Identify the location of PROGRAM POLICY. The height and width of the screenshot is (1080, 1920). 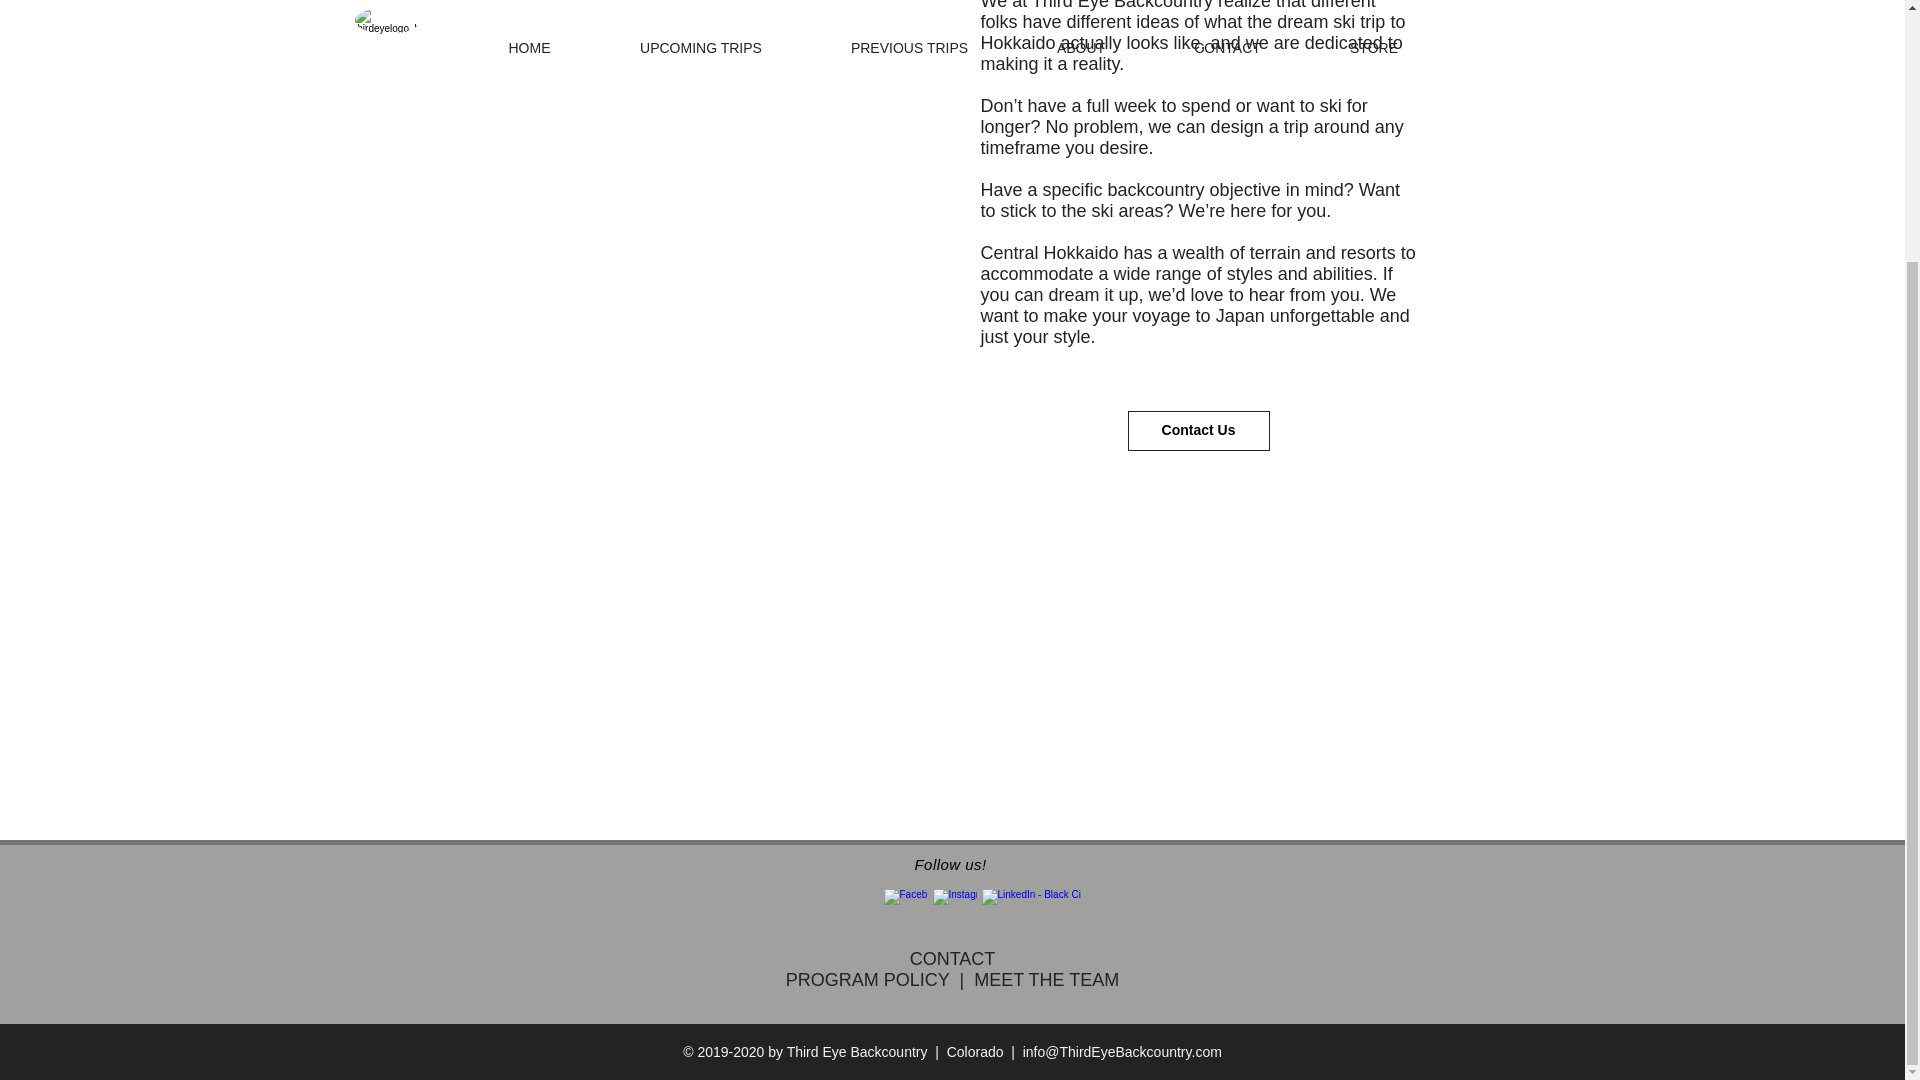
(868, 978).